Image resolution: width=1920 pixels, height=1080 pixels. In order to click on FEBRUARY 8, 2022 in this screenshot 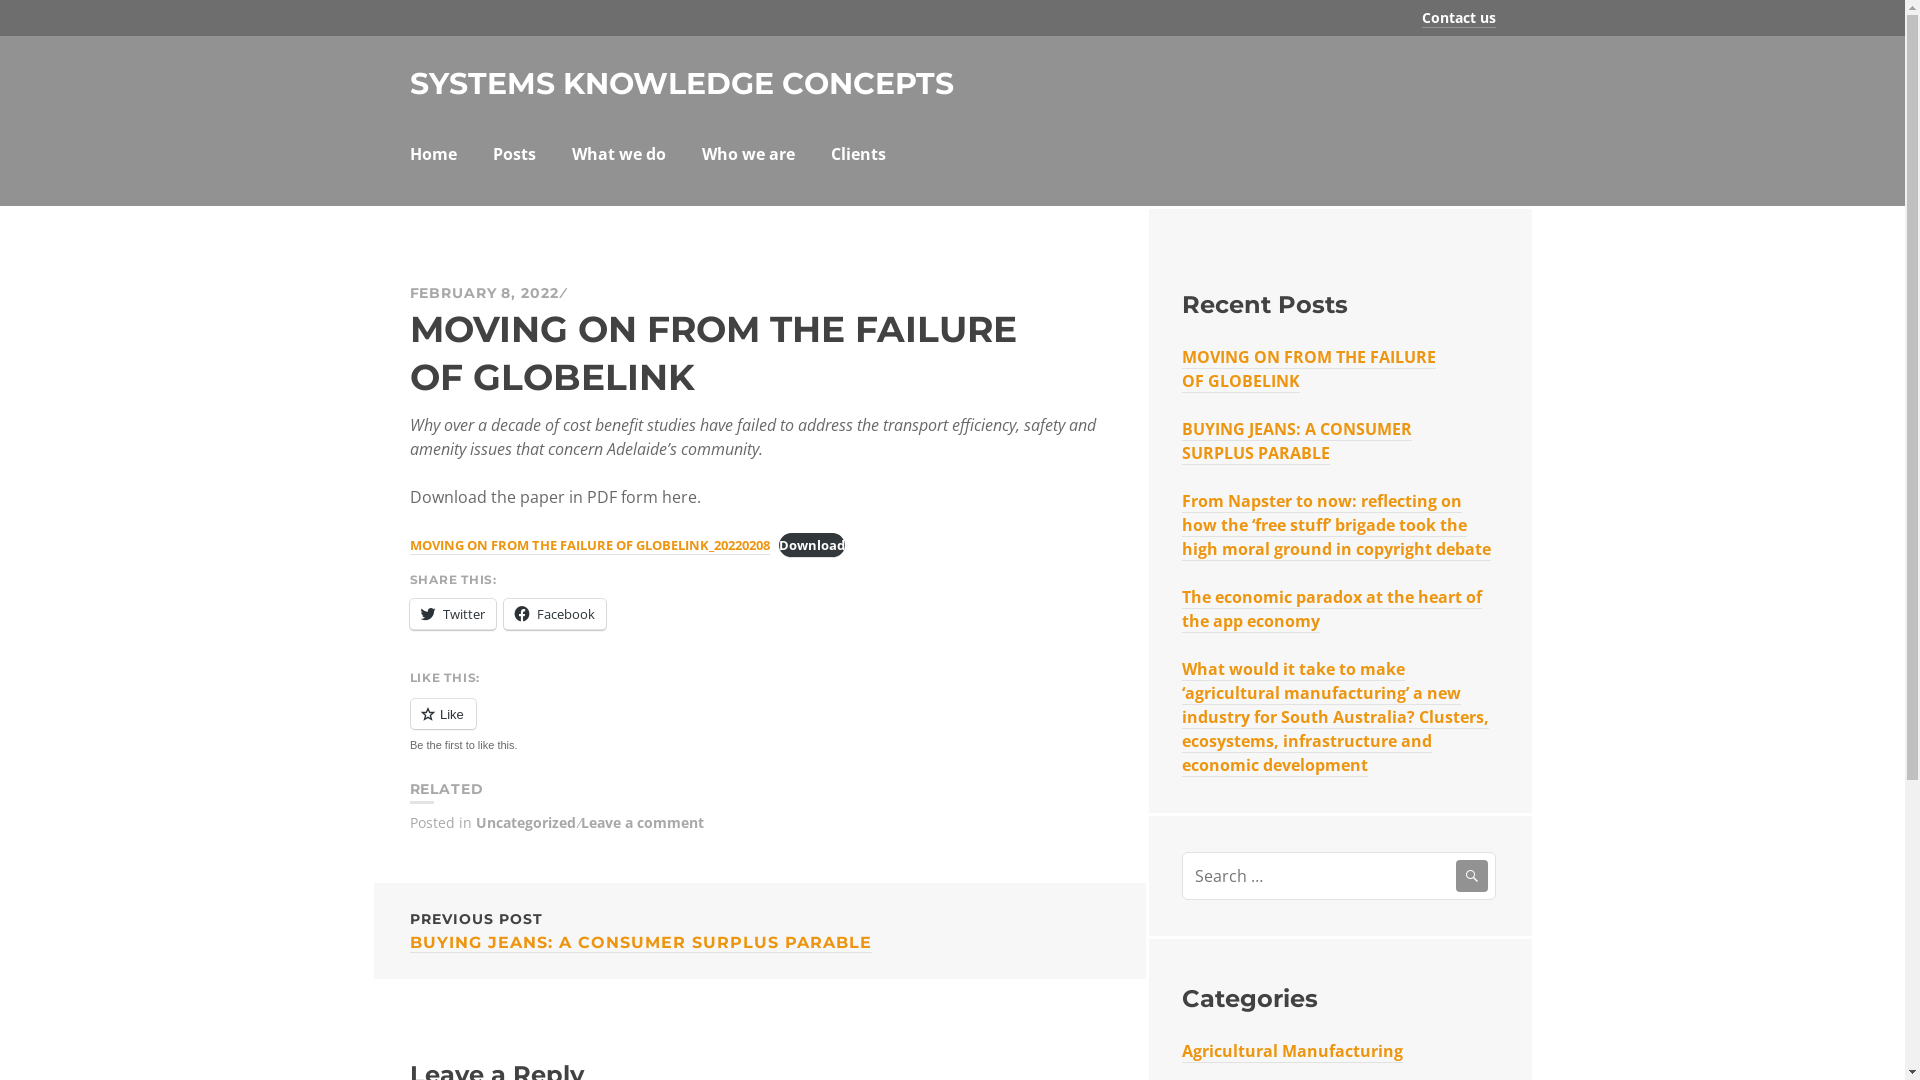, I will do `click(484, 293)`.